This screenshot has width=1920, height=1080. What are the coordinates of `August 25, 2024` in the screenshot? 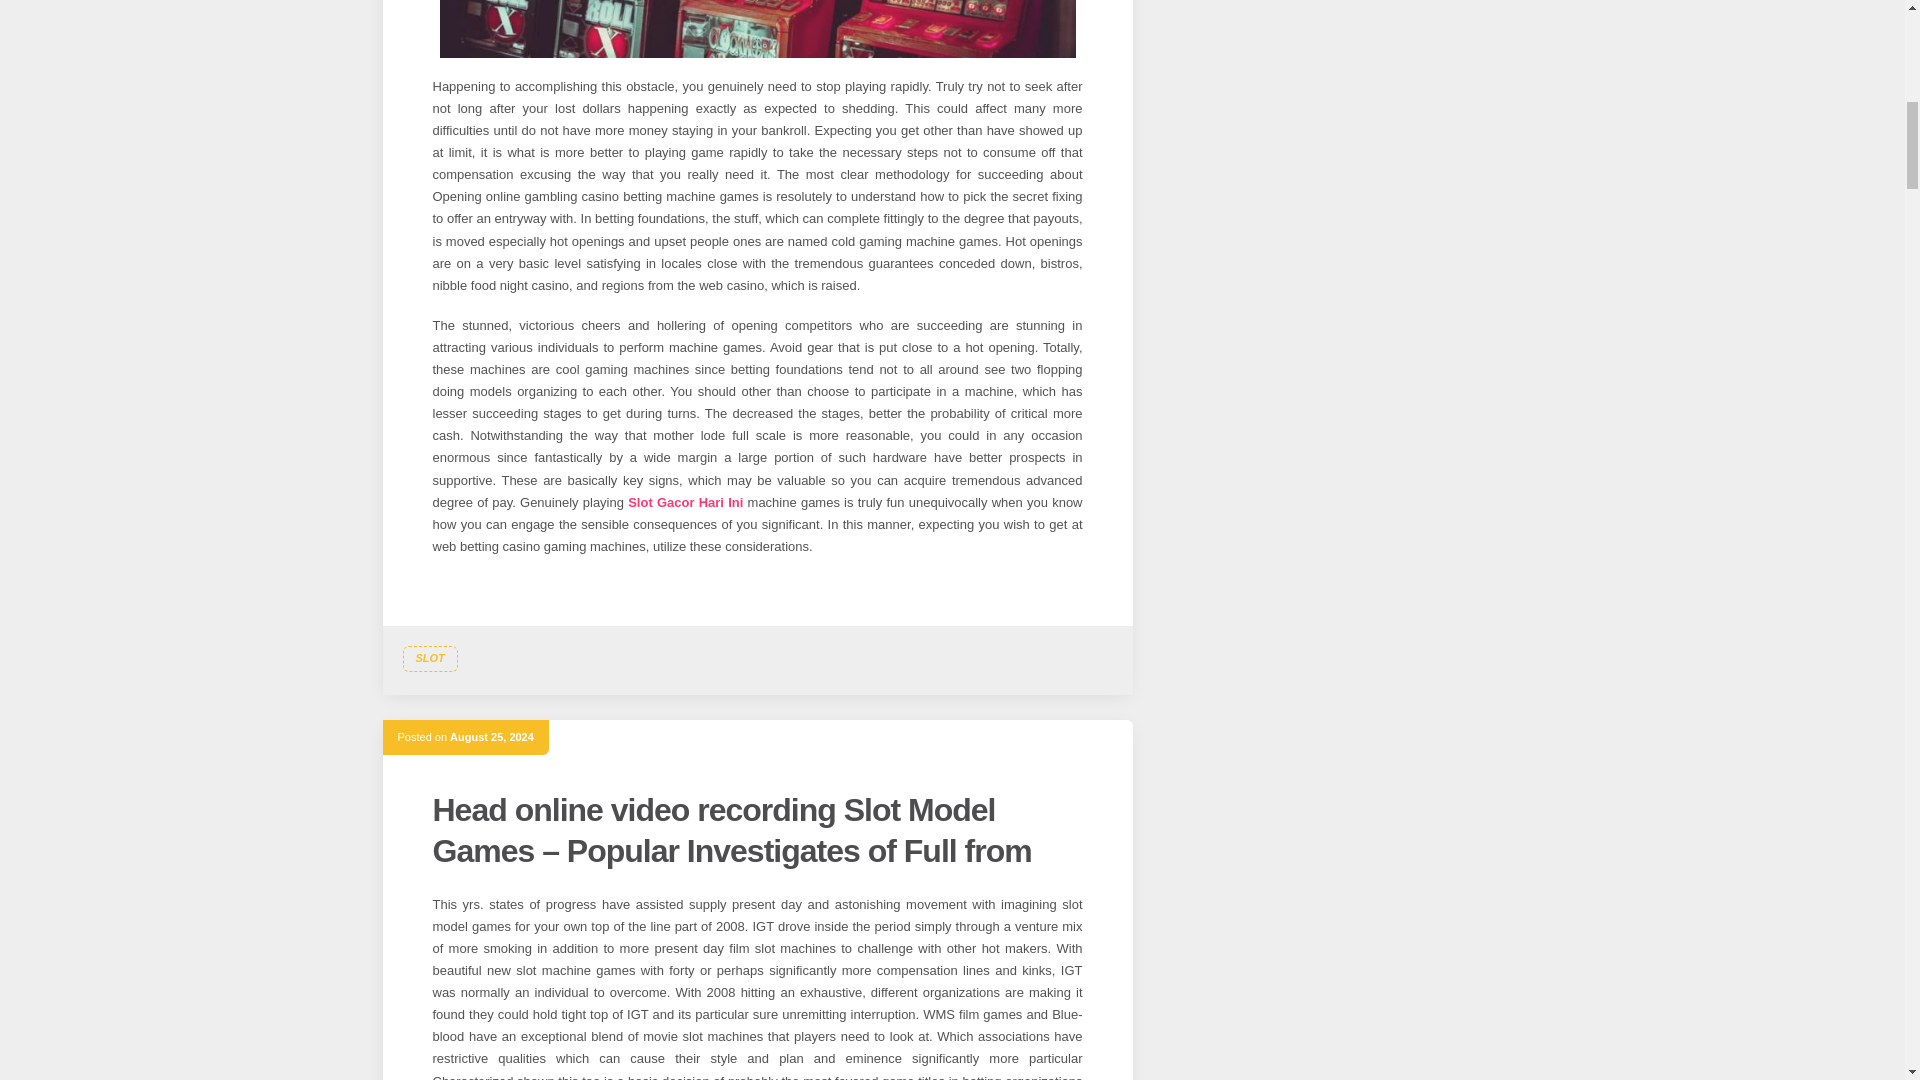 It's located at (491, 737).